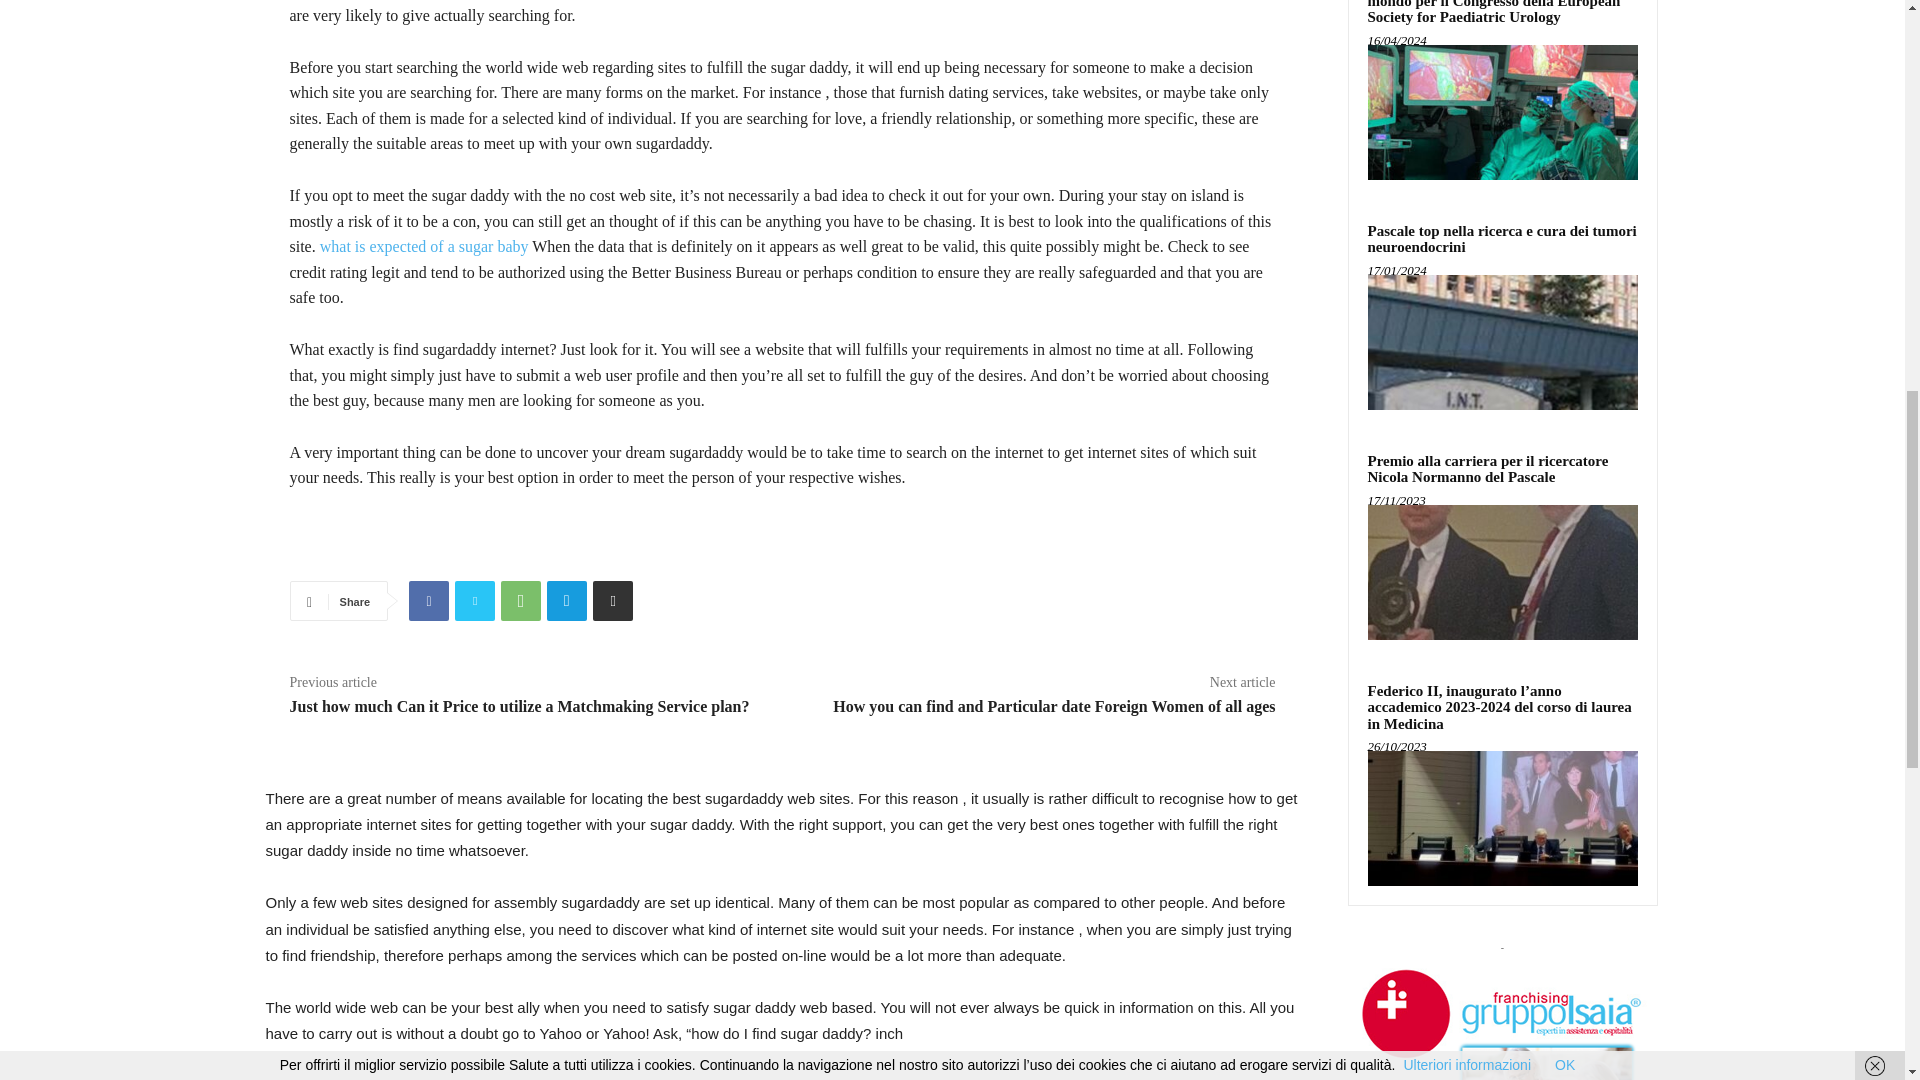  I want to click on Twitter, so click(475, 601).